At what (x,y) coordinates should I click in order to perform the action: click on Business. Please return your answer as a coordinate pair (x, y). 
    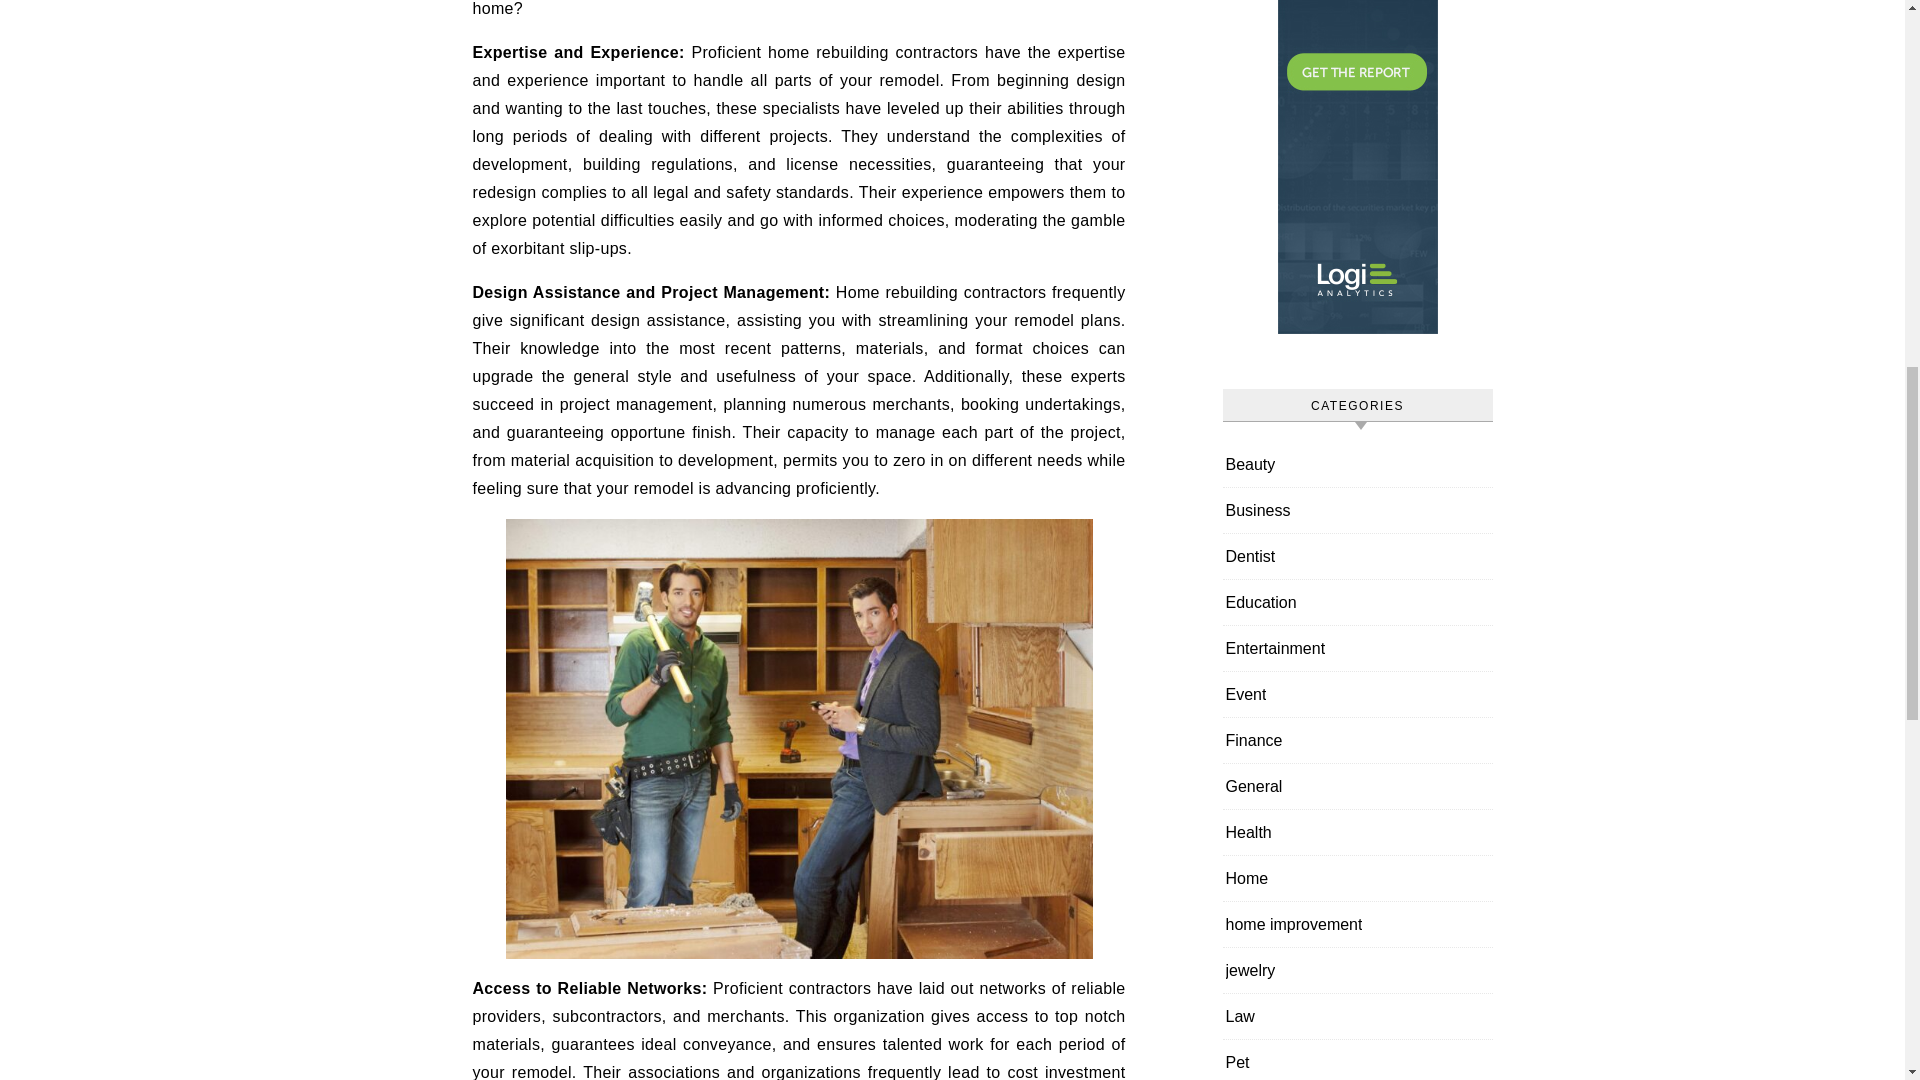
    Looking at the image, I should click on (1258, 510).